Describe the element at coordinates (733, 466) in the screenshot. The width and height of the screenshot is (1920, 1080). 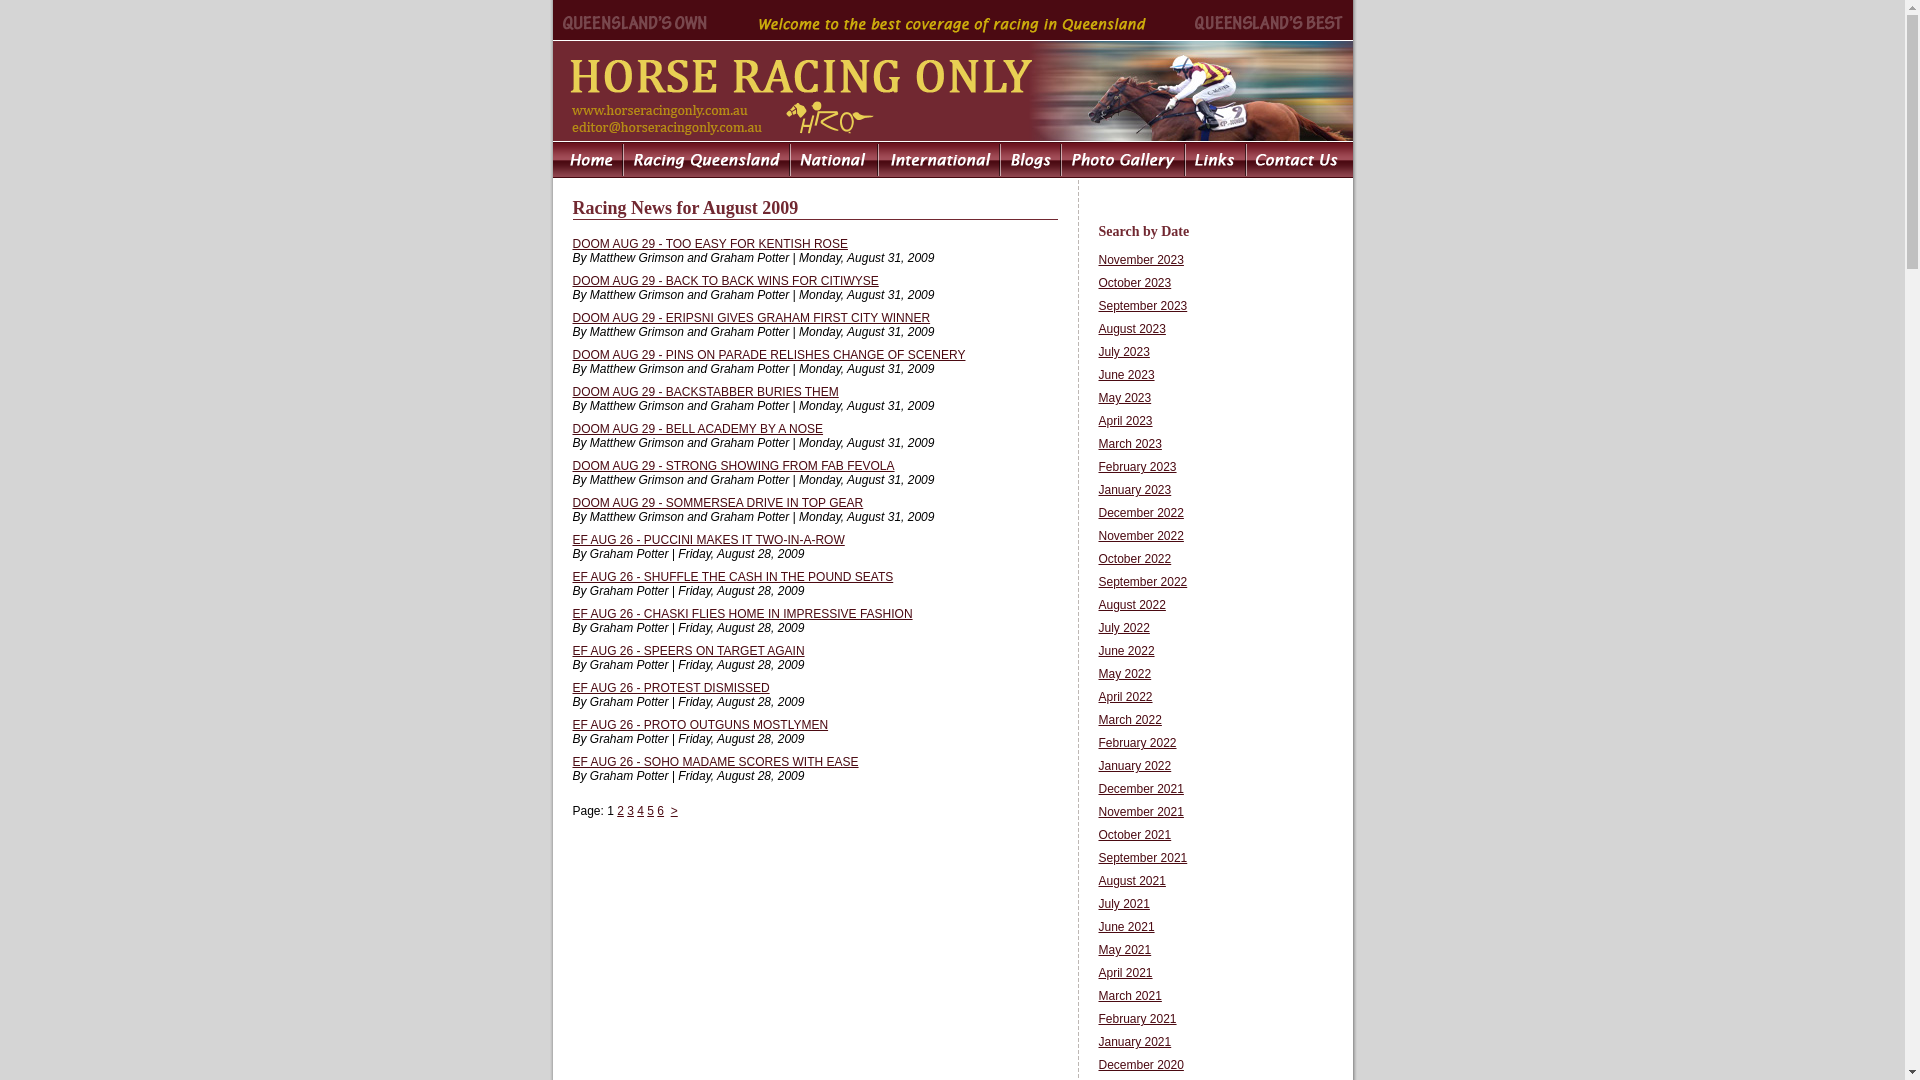
I see `DOOM AUG 29 - STRONG SHOWING FROM FAB FEVOLA` at that location.